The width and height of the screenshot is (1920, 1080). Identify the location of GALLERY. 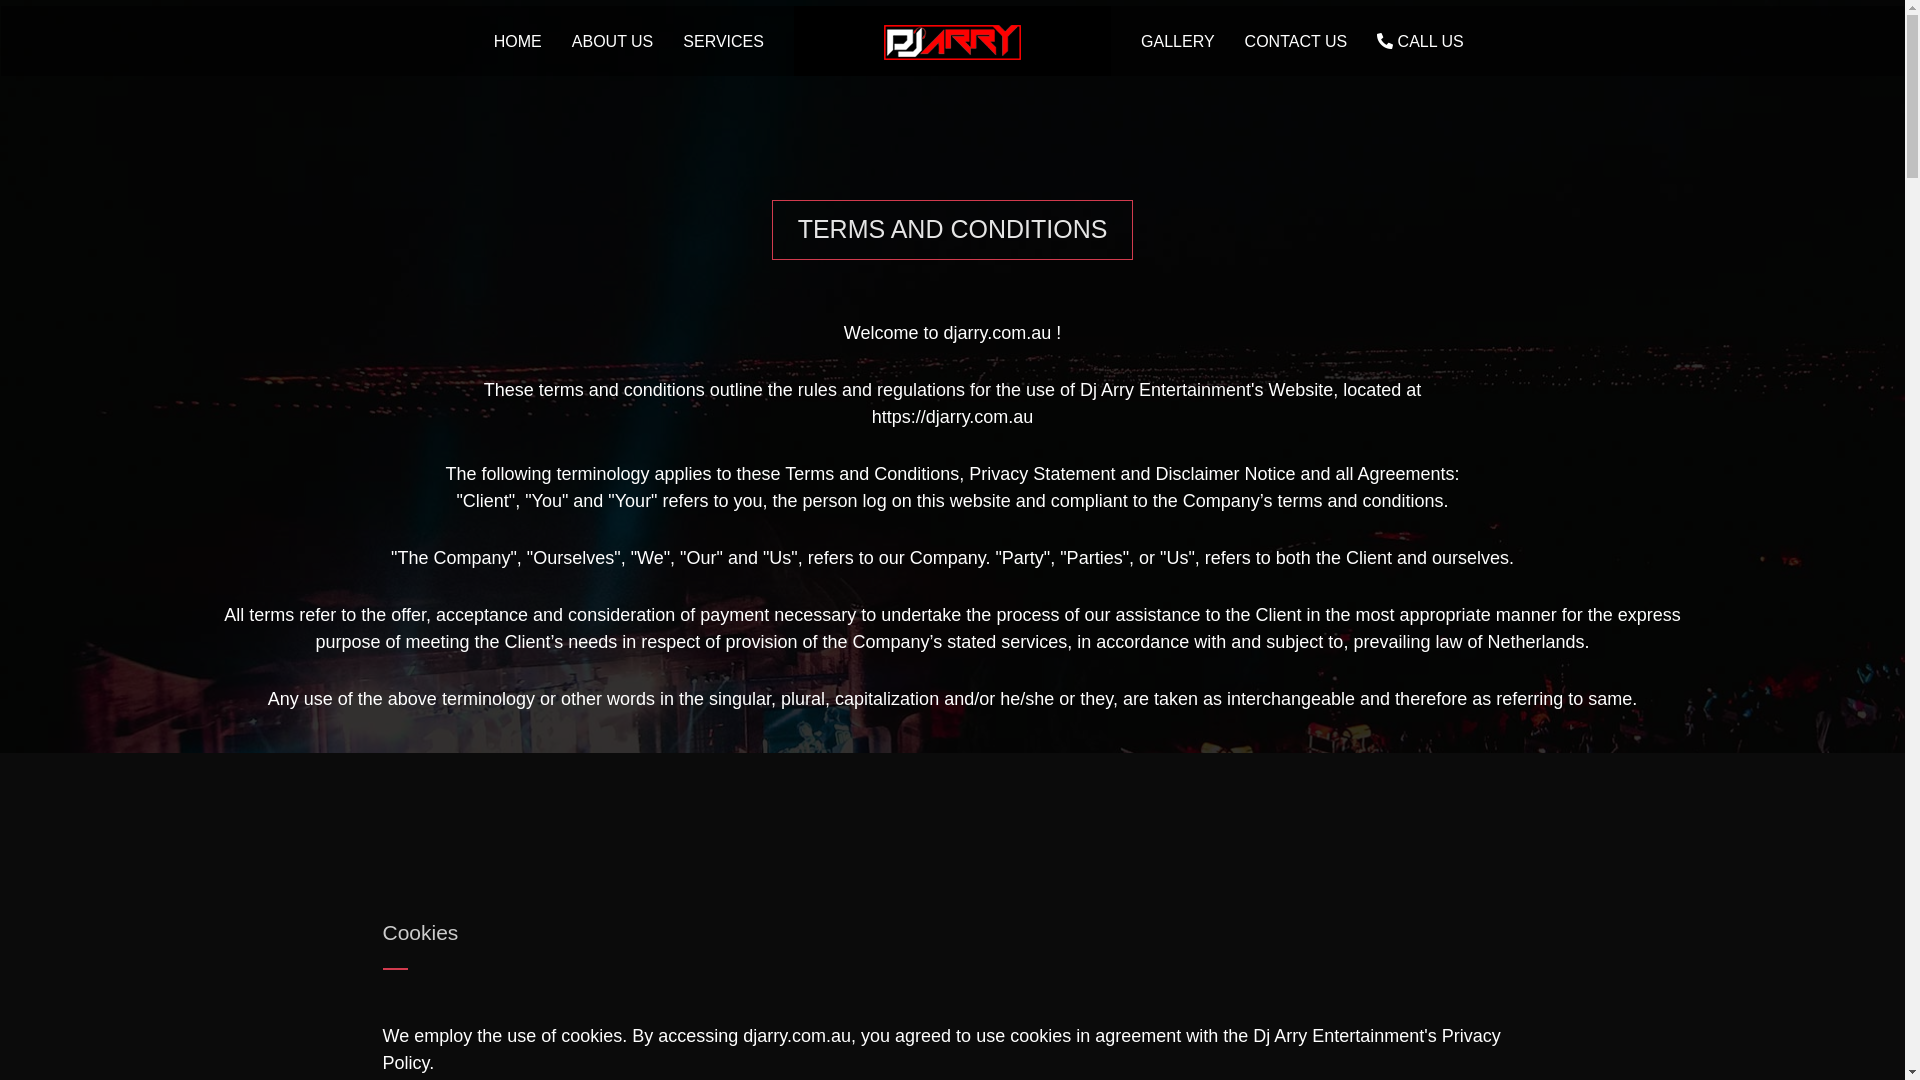
(1178, 41).